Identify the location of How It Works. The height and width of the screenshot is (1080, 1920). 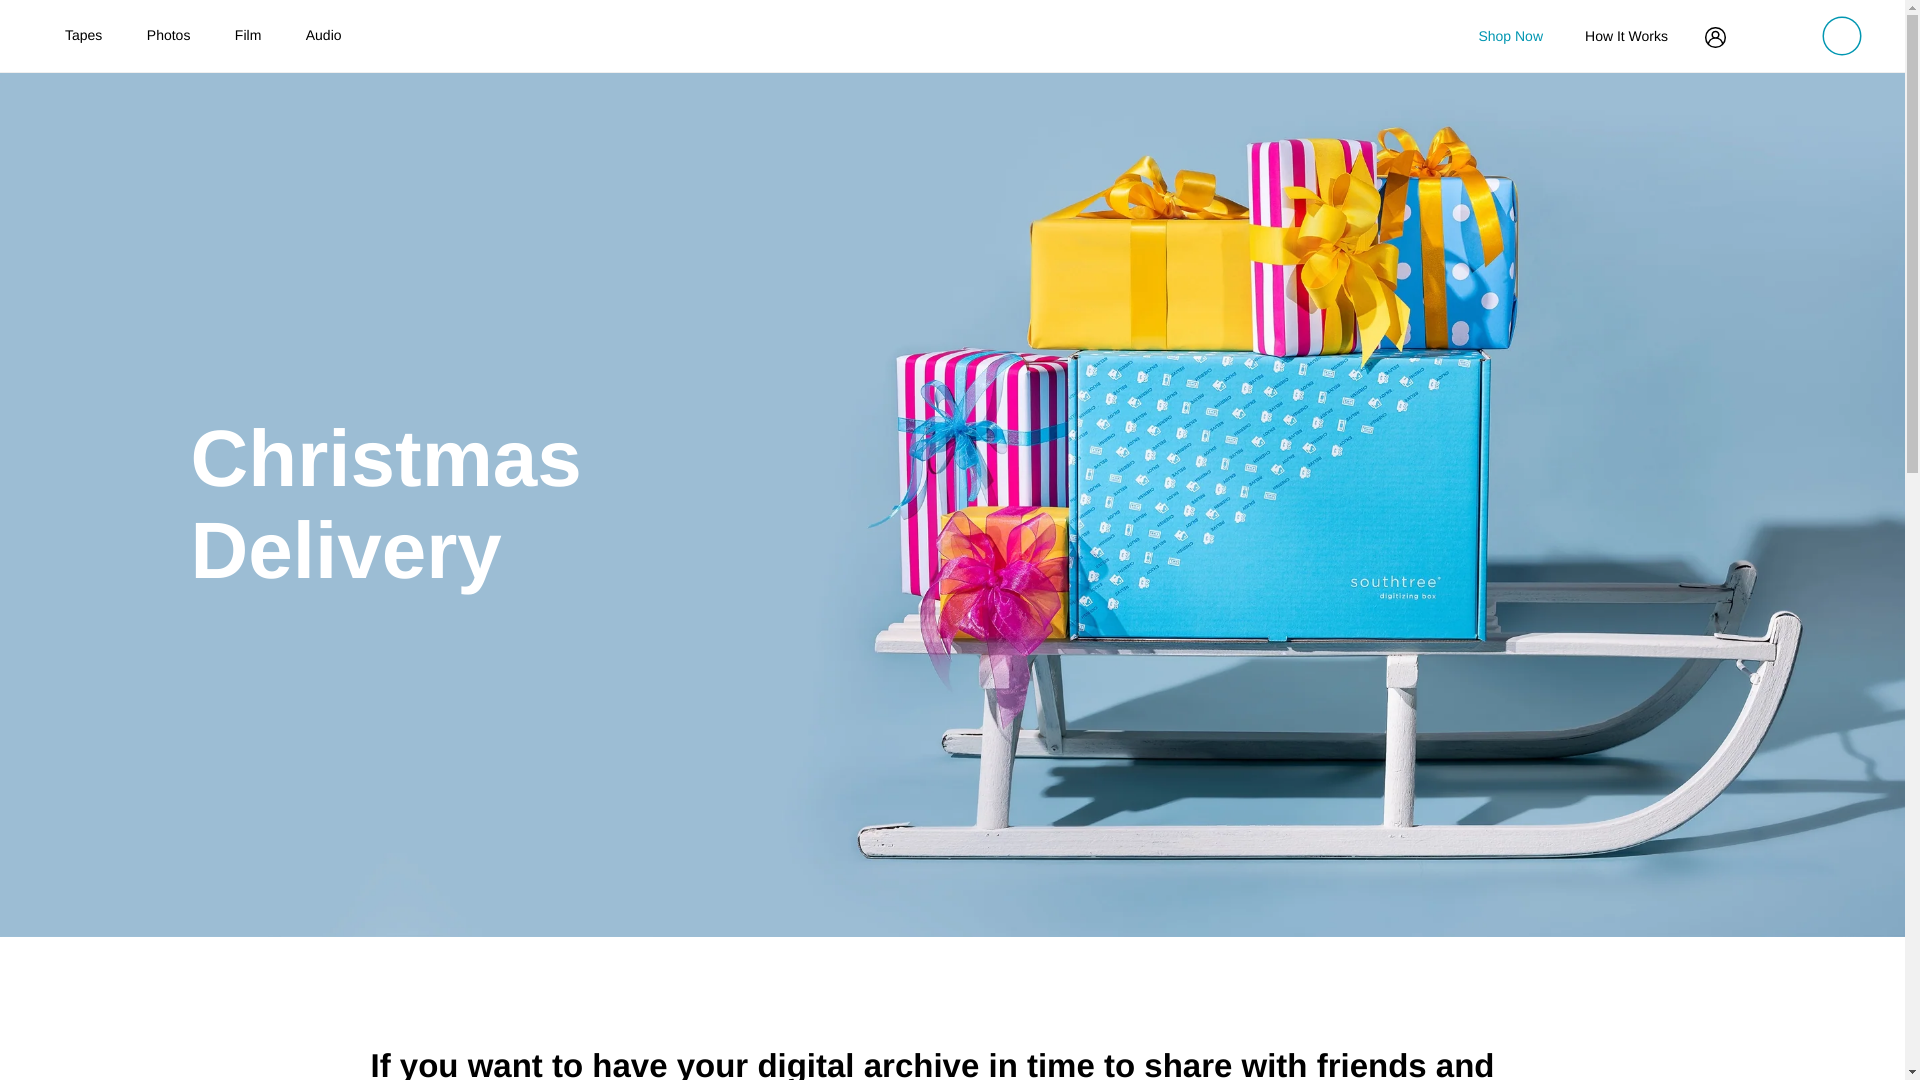
(1626, 36).